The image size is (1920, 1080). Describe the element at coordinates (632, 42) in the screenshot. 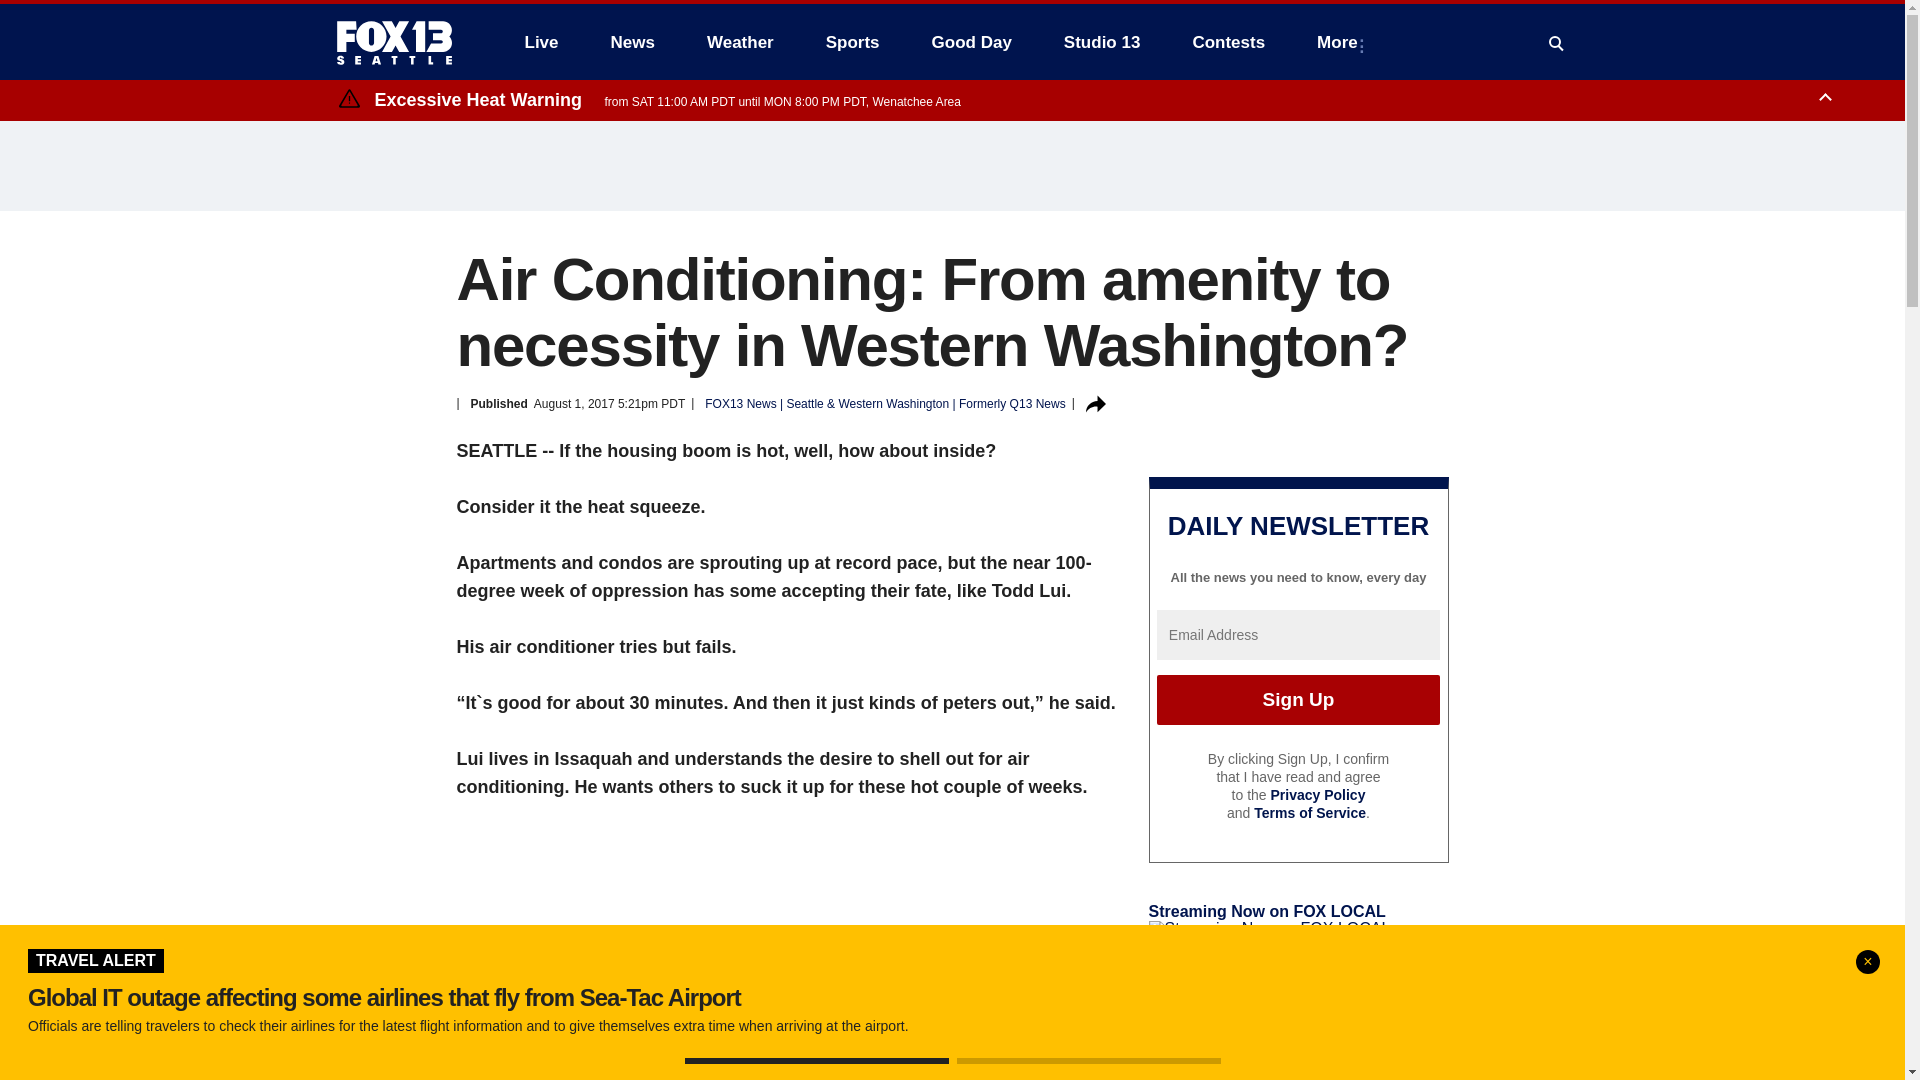

I see `News` at that location.